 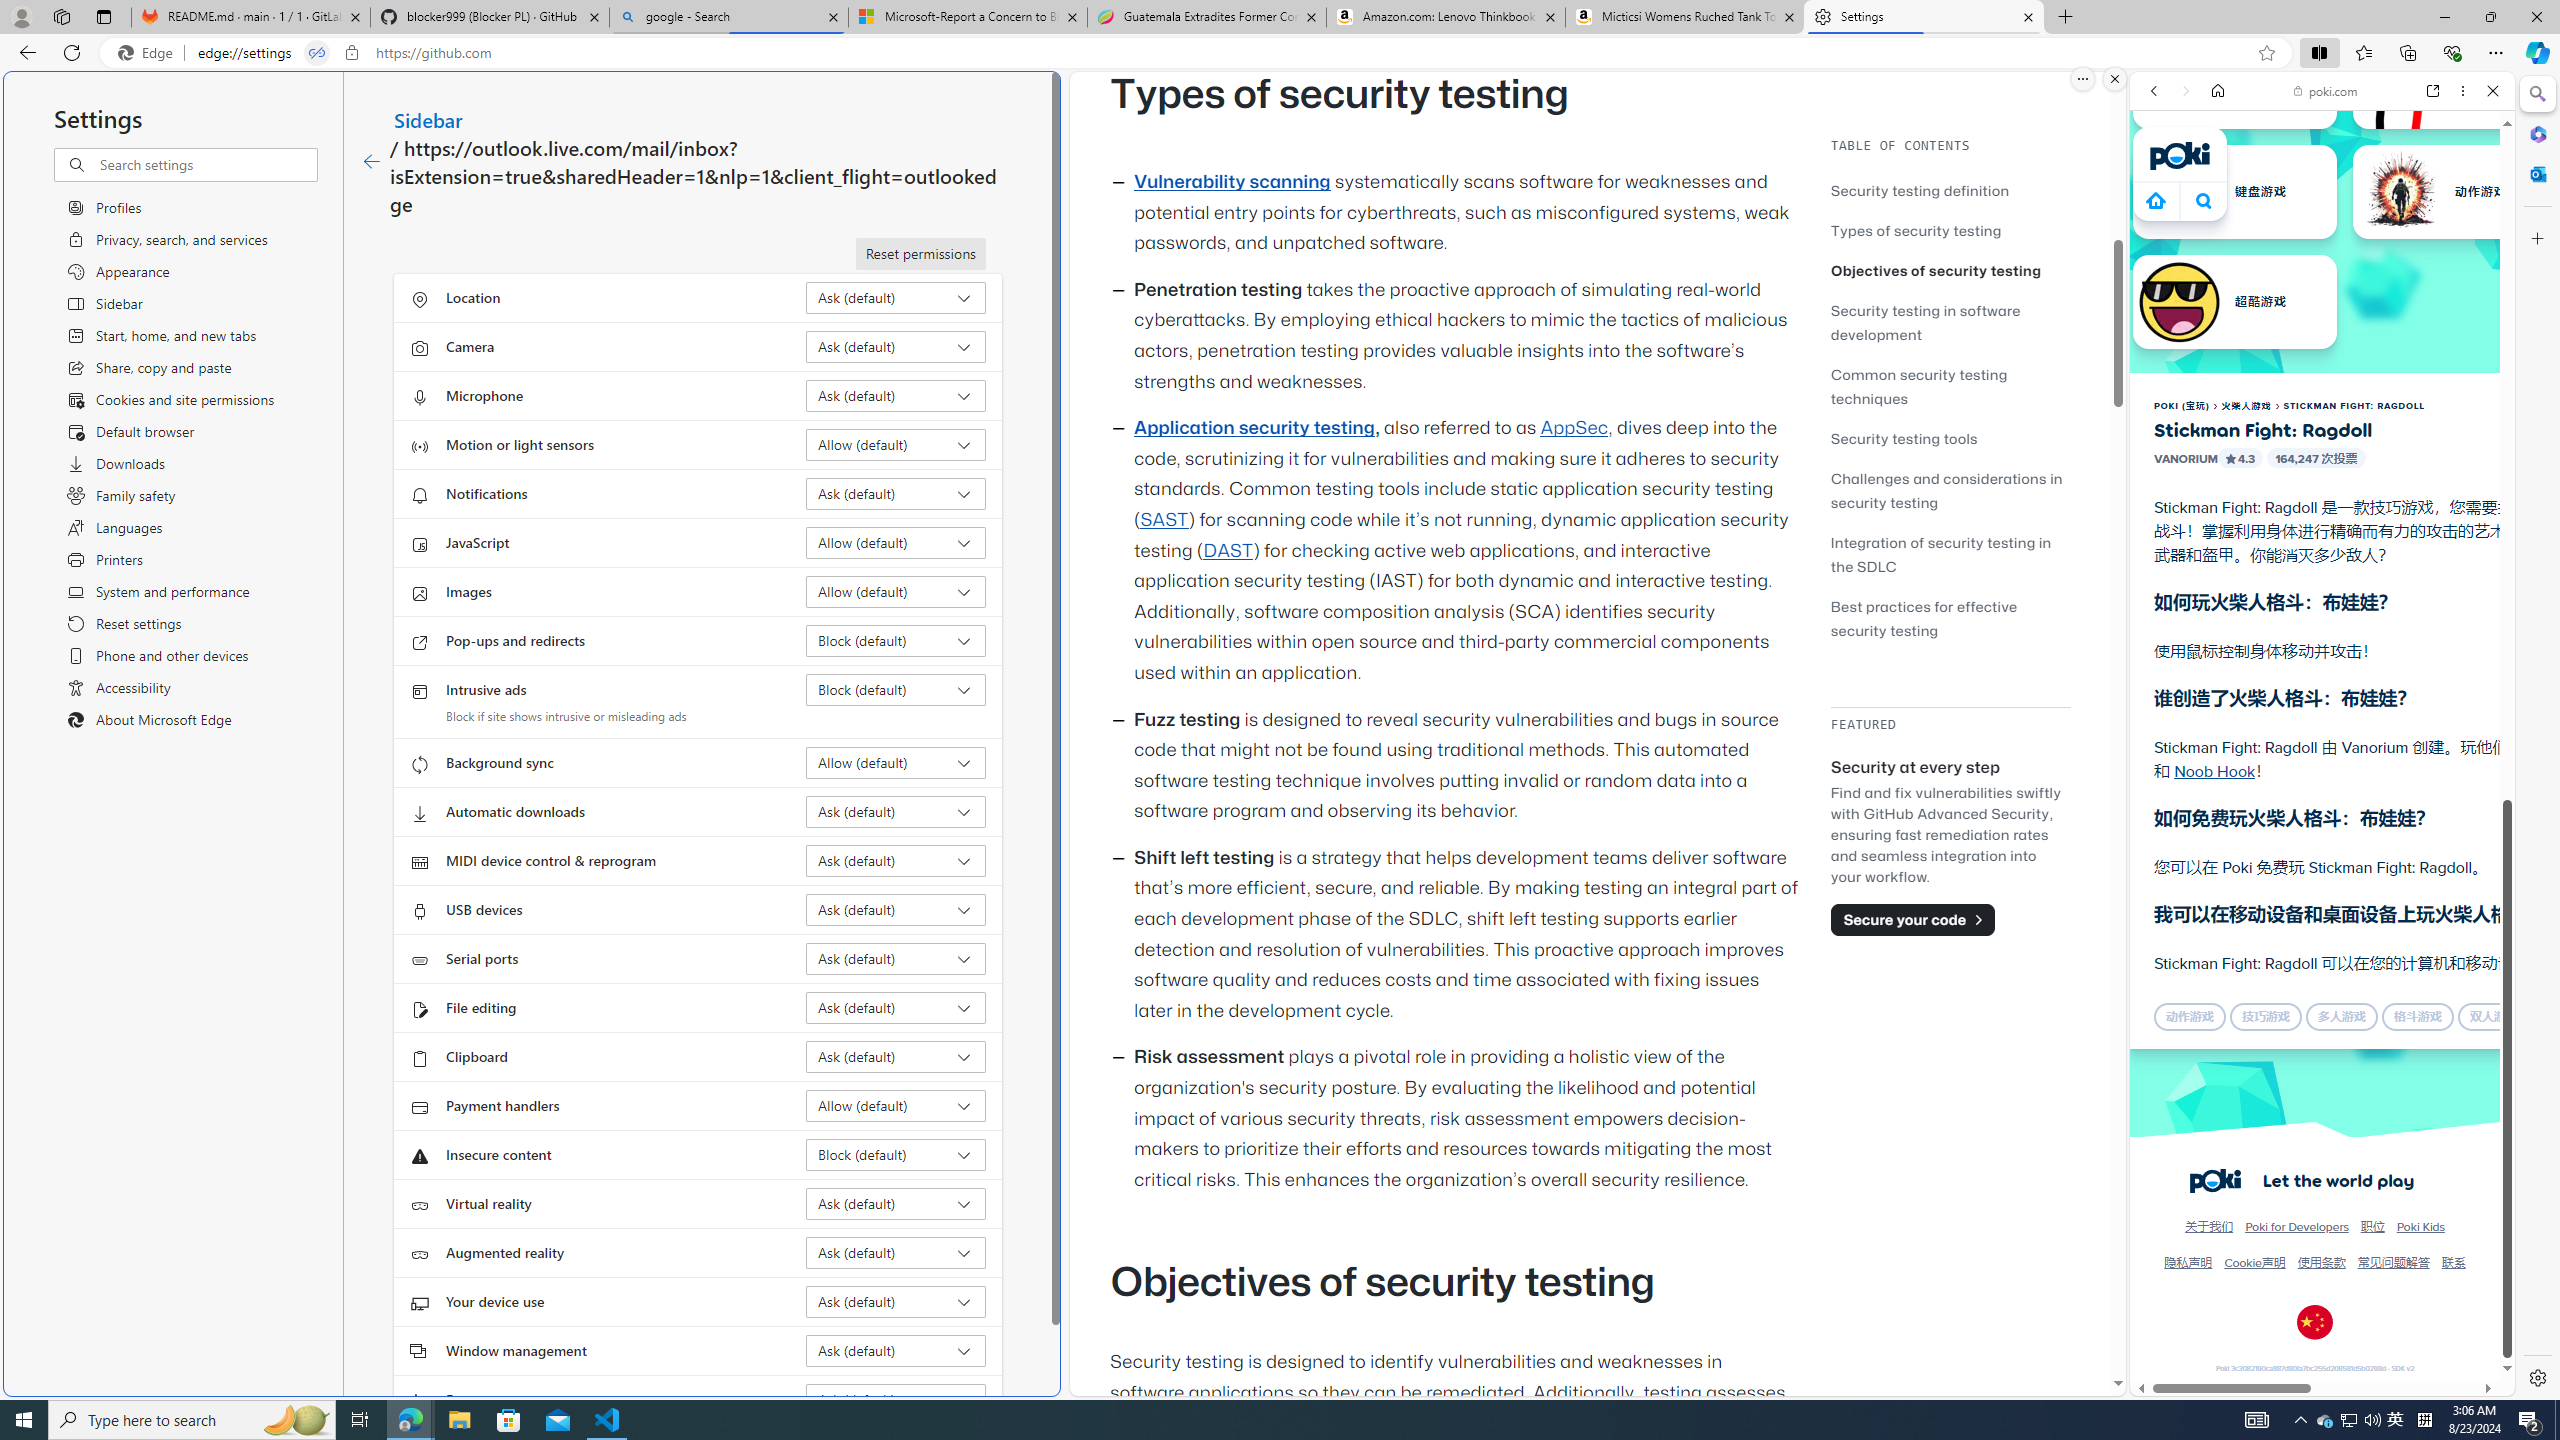 What do you see at coordinates (896, 592) in the screenshot?
I see `Images Allow (default)` at bounding box center [896, 592].